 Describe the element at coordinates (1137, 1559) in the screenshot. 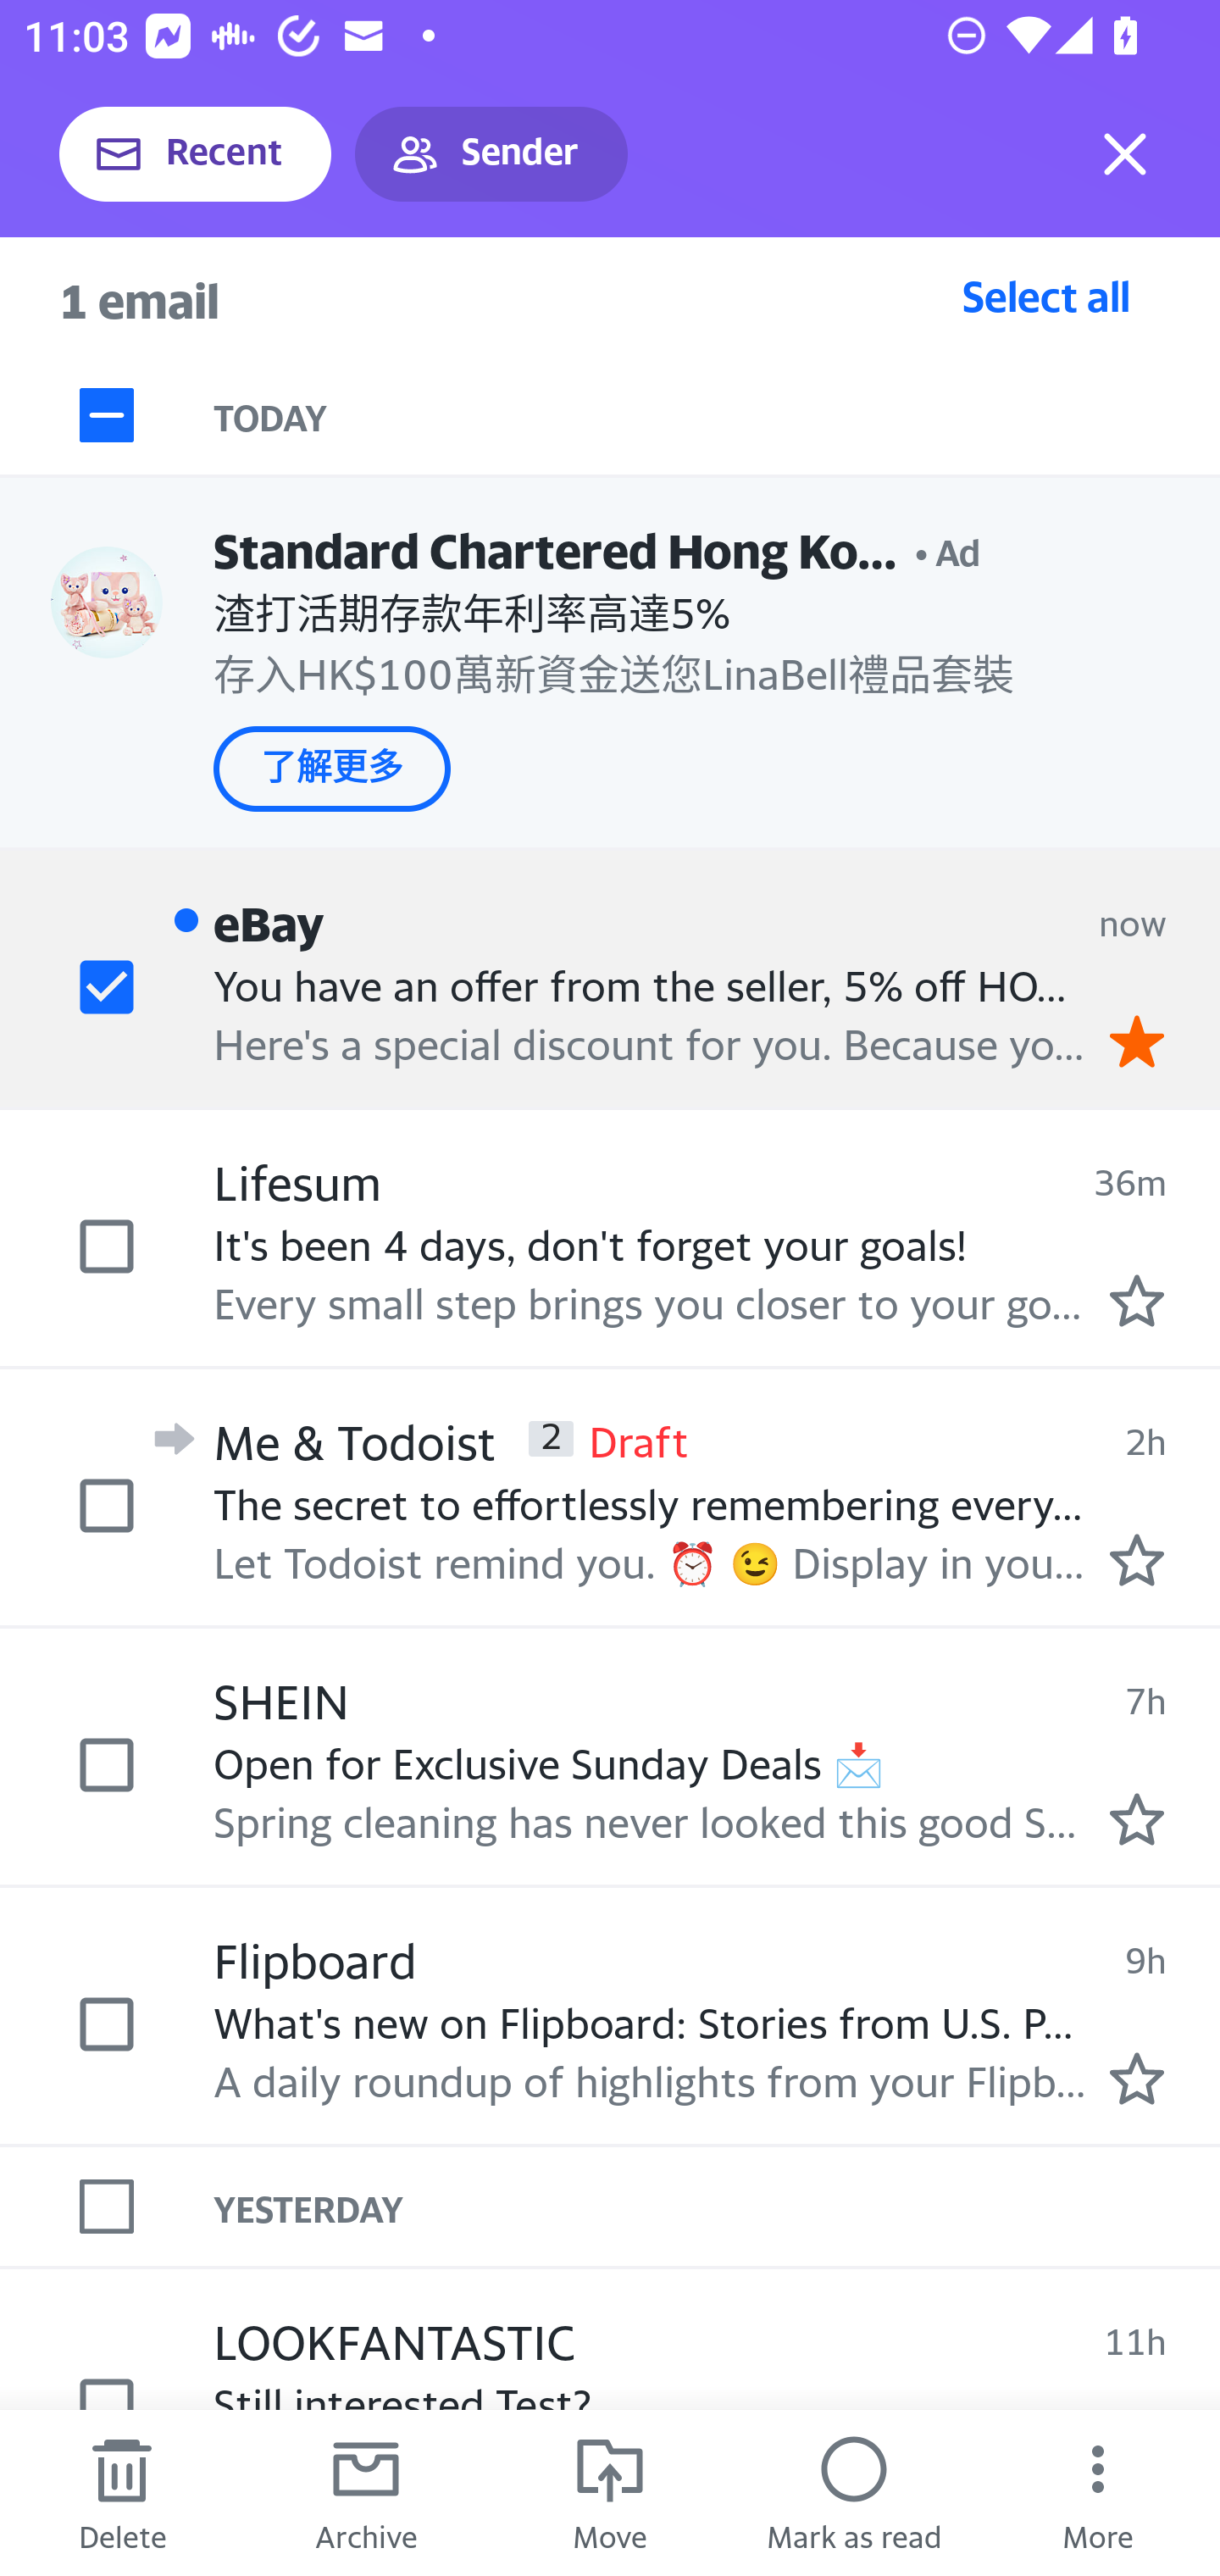

I see `Mark as starred.` at that location.